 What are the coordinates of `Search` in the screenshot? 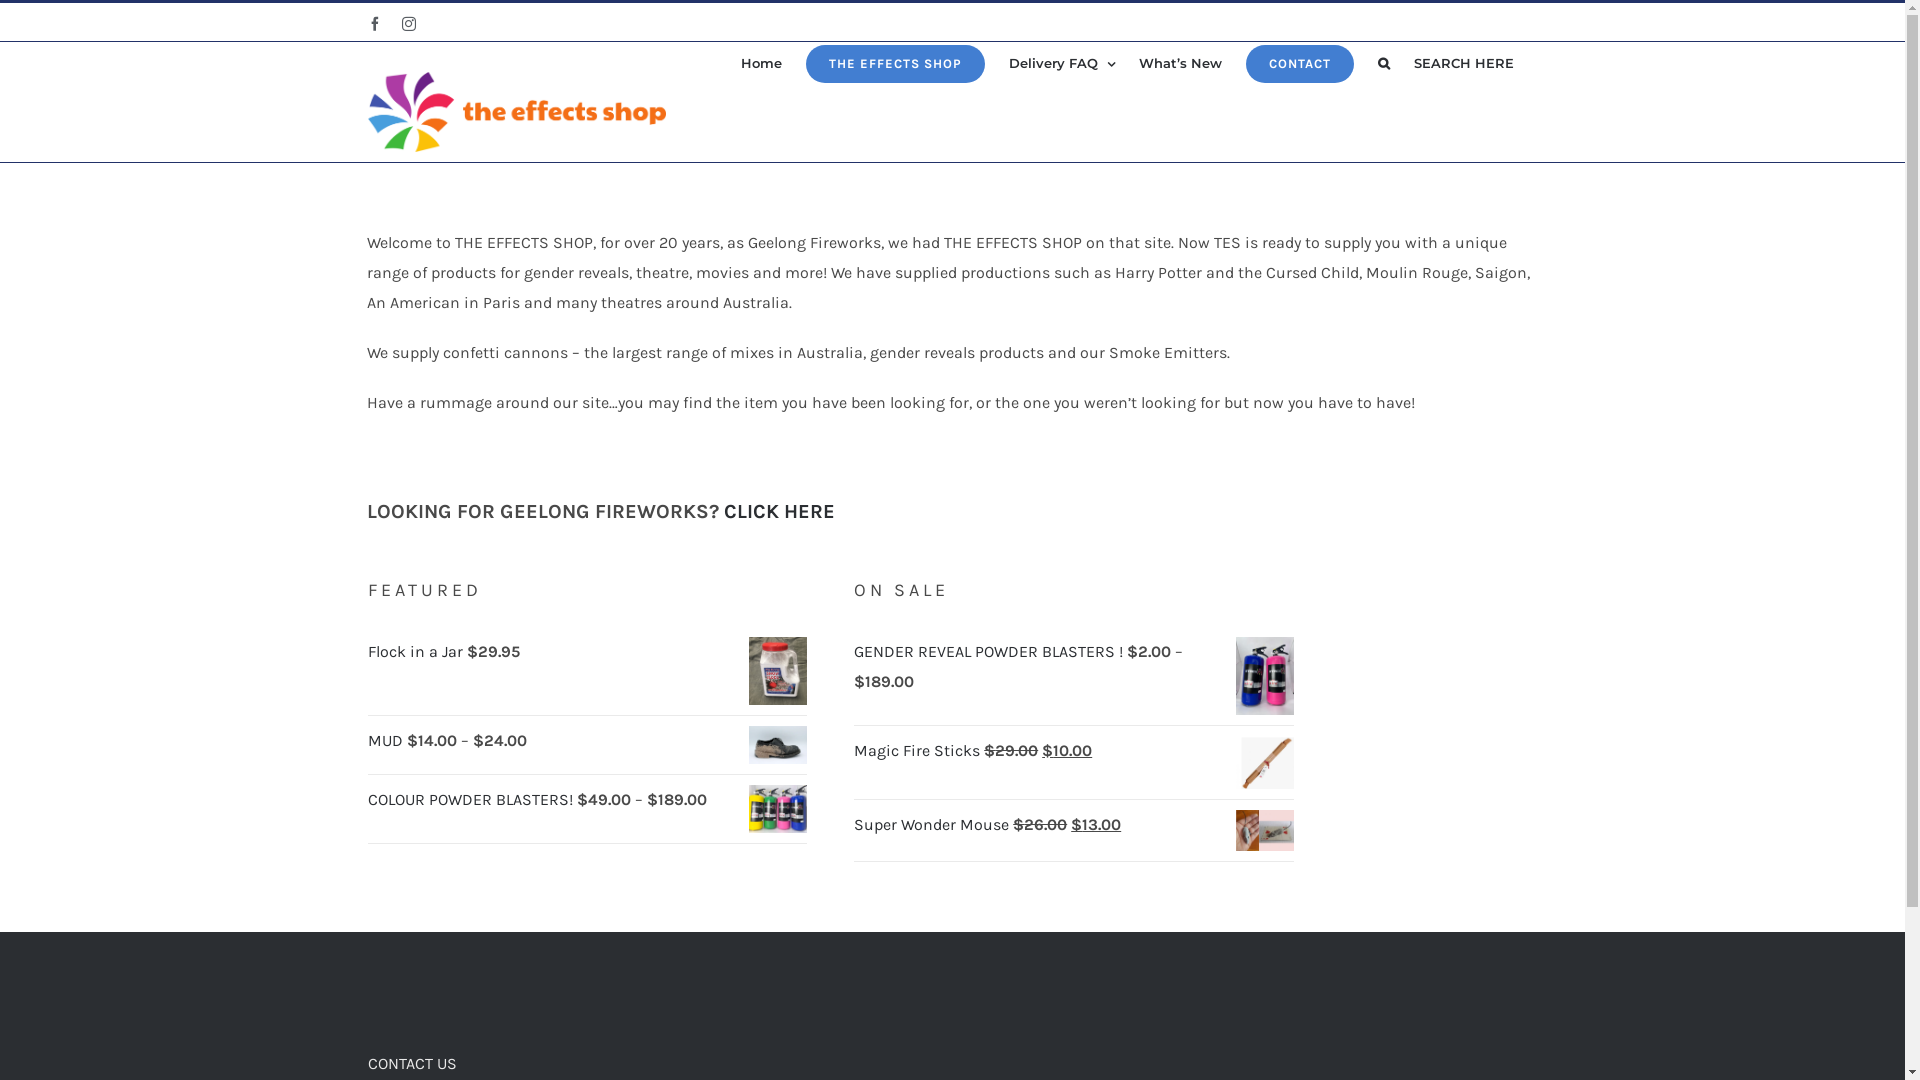 It's located at (1384, 64).